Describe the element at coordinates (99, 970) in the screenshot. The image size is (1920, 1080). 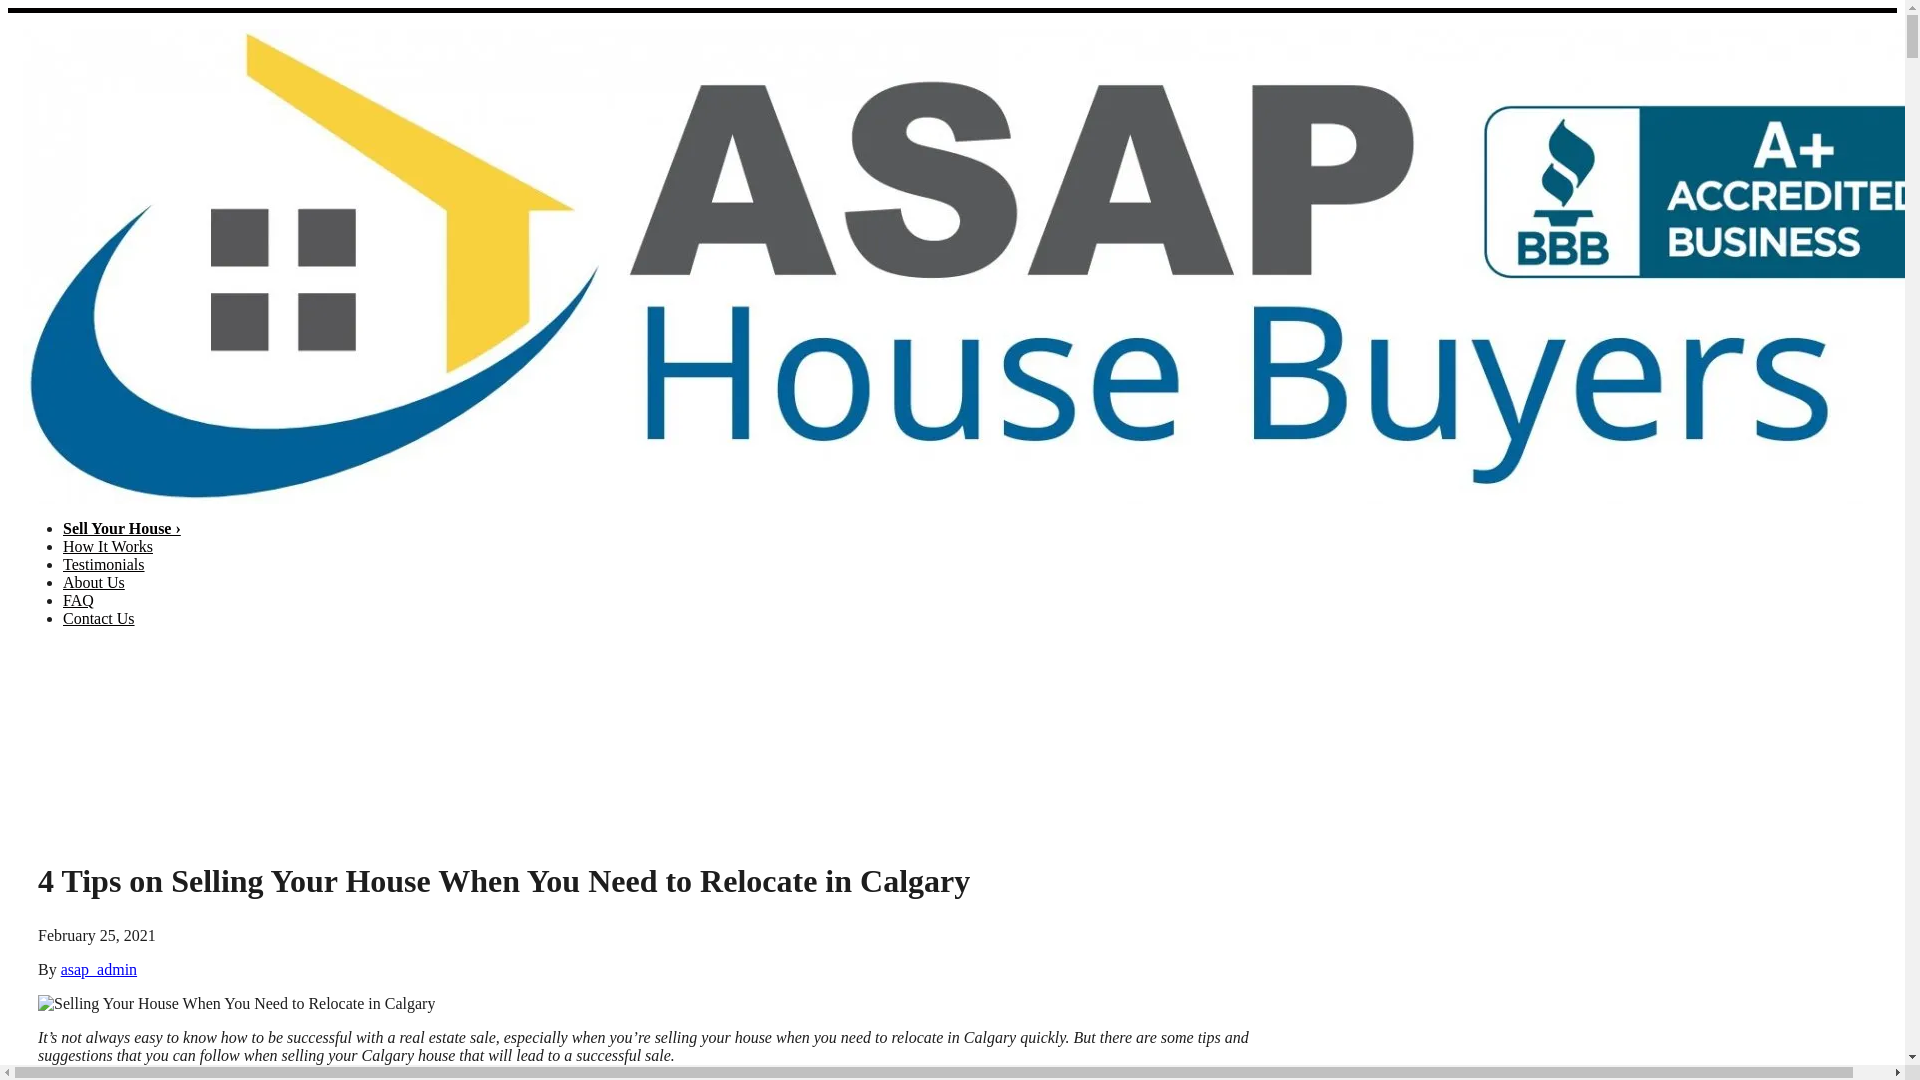
I see `asap_admin` at that location.